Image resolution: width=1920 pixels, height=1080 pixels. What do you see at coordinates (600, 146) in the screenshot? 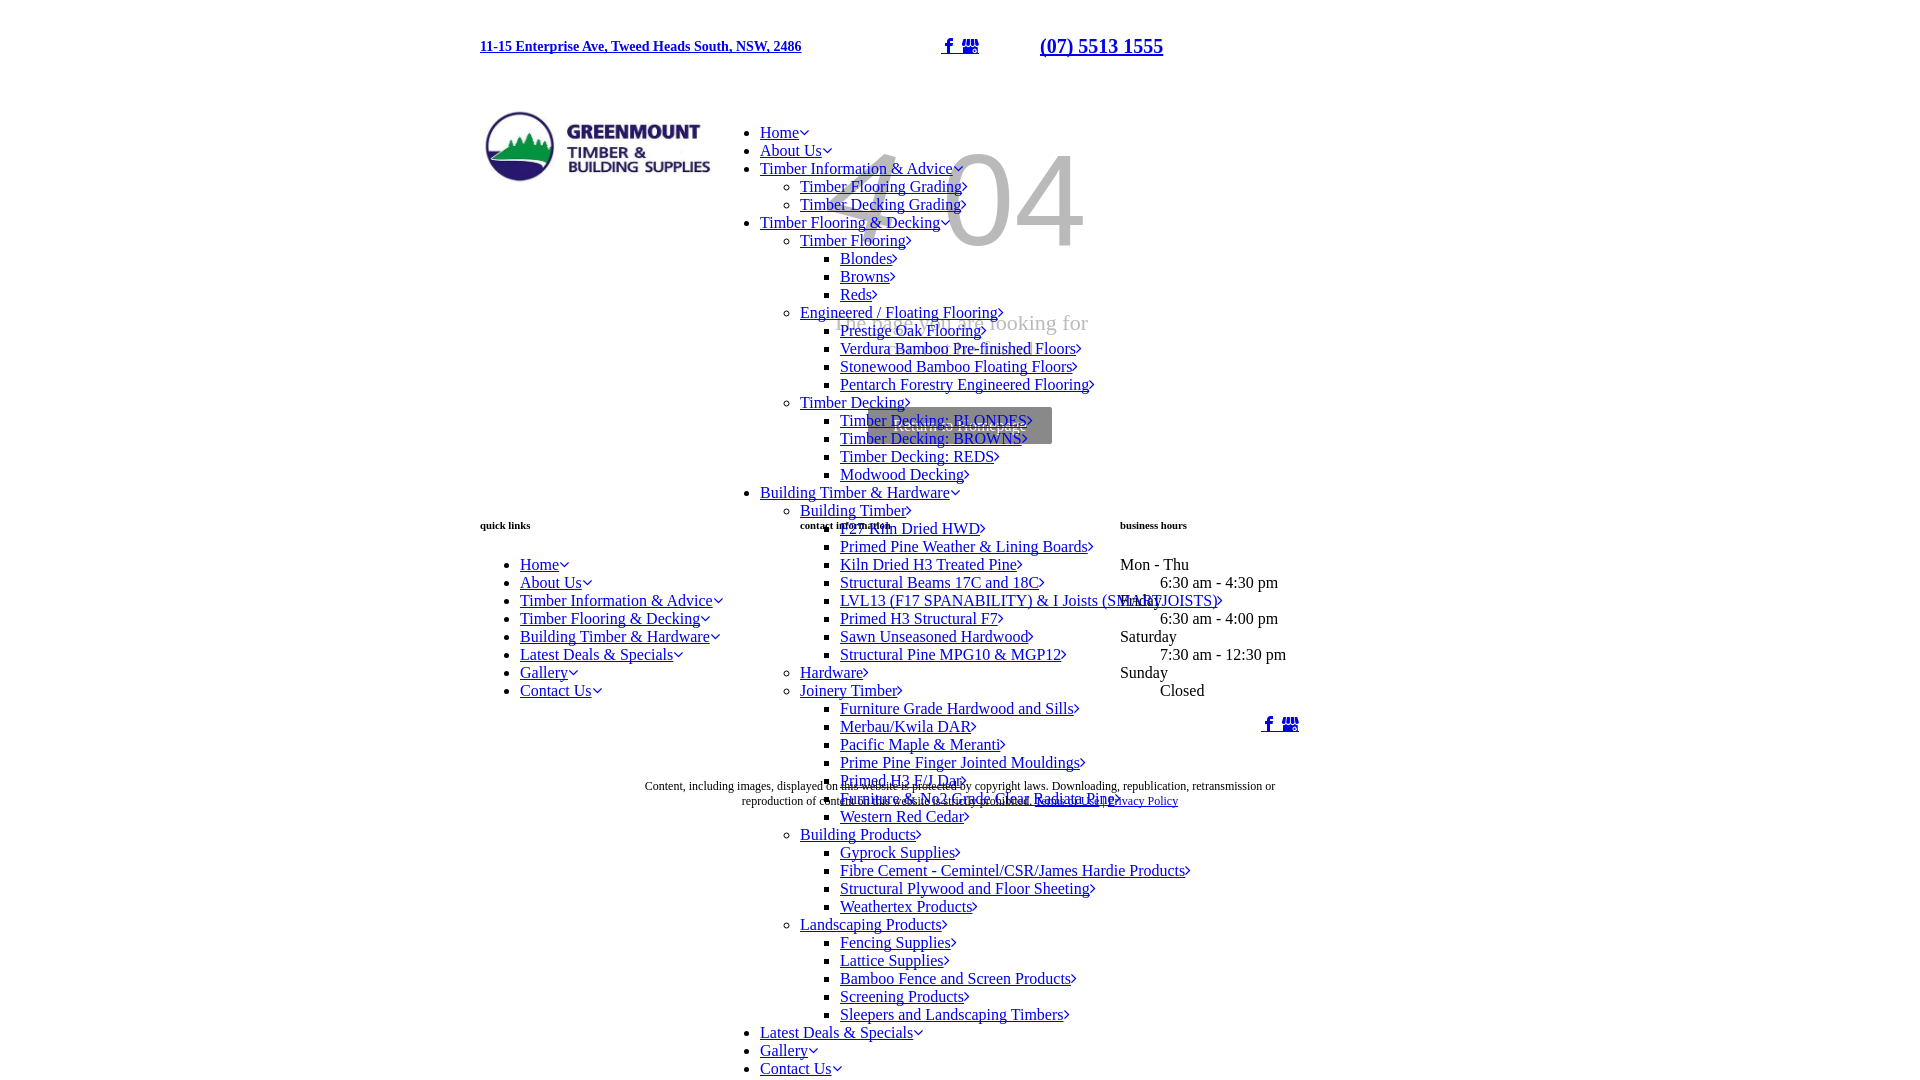
I see `Greenmount Timber & Building Supplies` at bounding box center [600, 146].